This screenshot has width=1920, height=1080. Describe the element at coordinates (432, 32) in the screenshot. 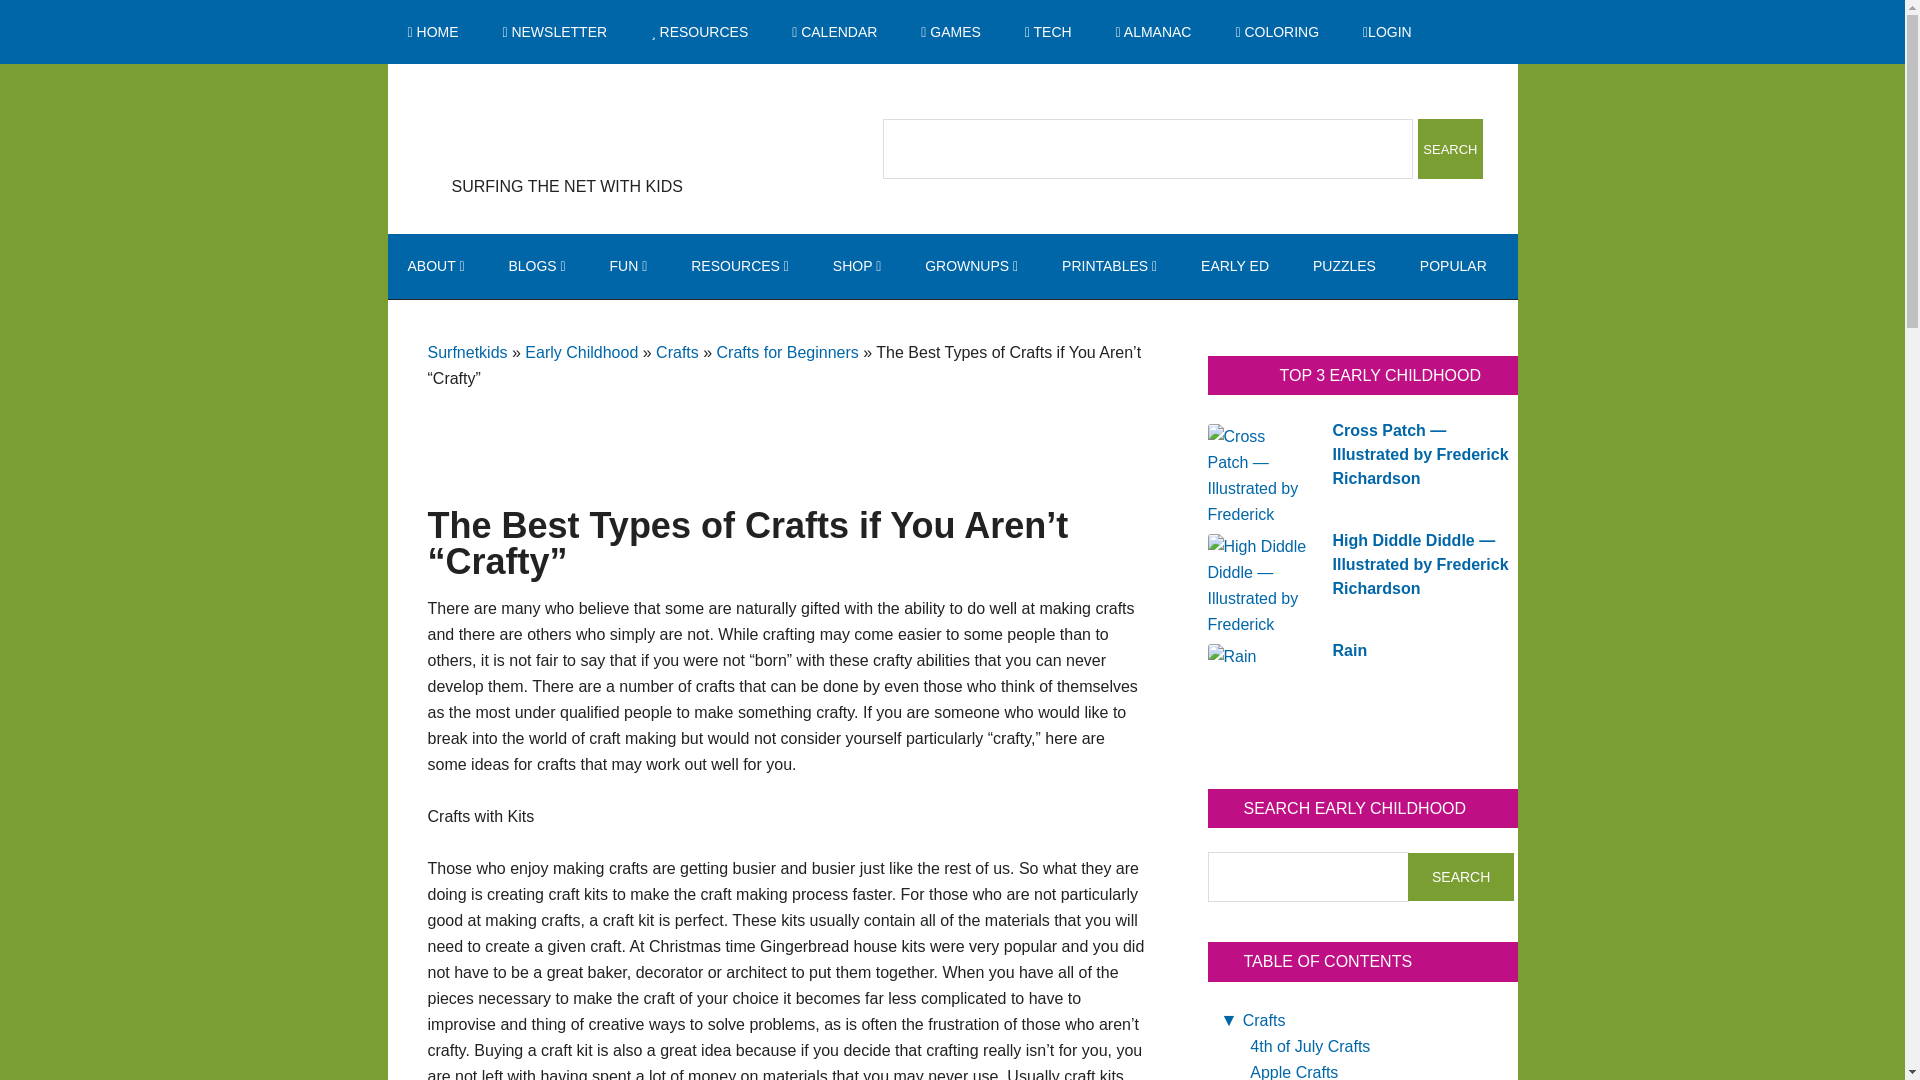

I see `HOME` at that location.